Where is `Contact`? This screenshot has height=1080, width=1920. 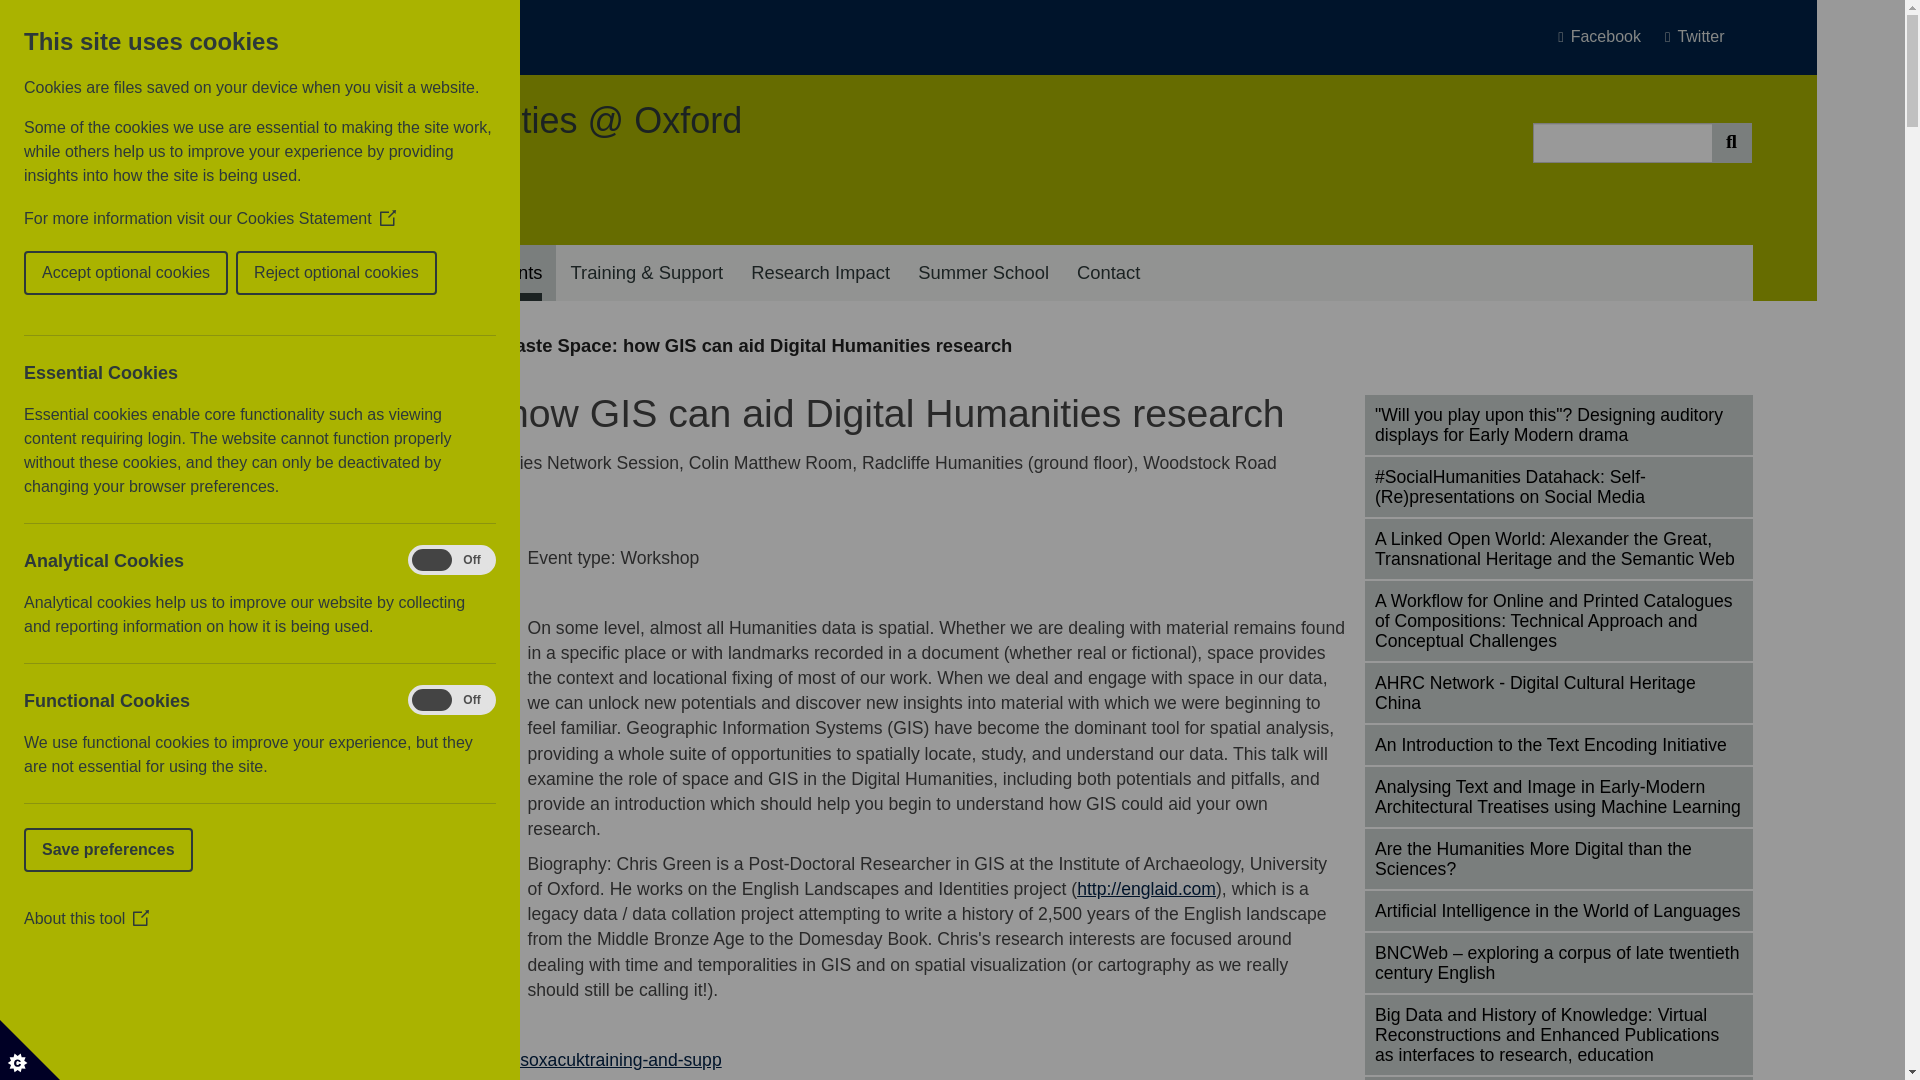
Contact is located at coordinates (1108, 273).